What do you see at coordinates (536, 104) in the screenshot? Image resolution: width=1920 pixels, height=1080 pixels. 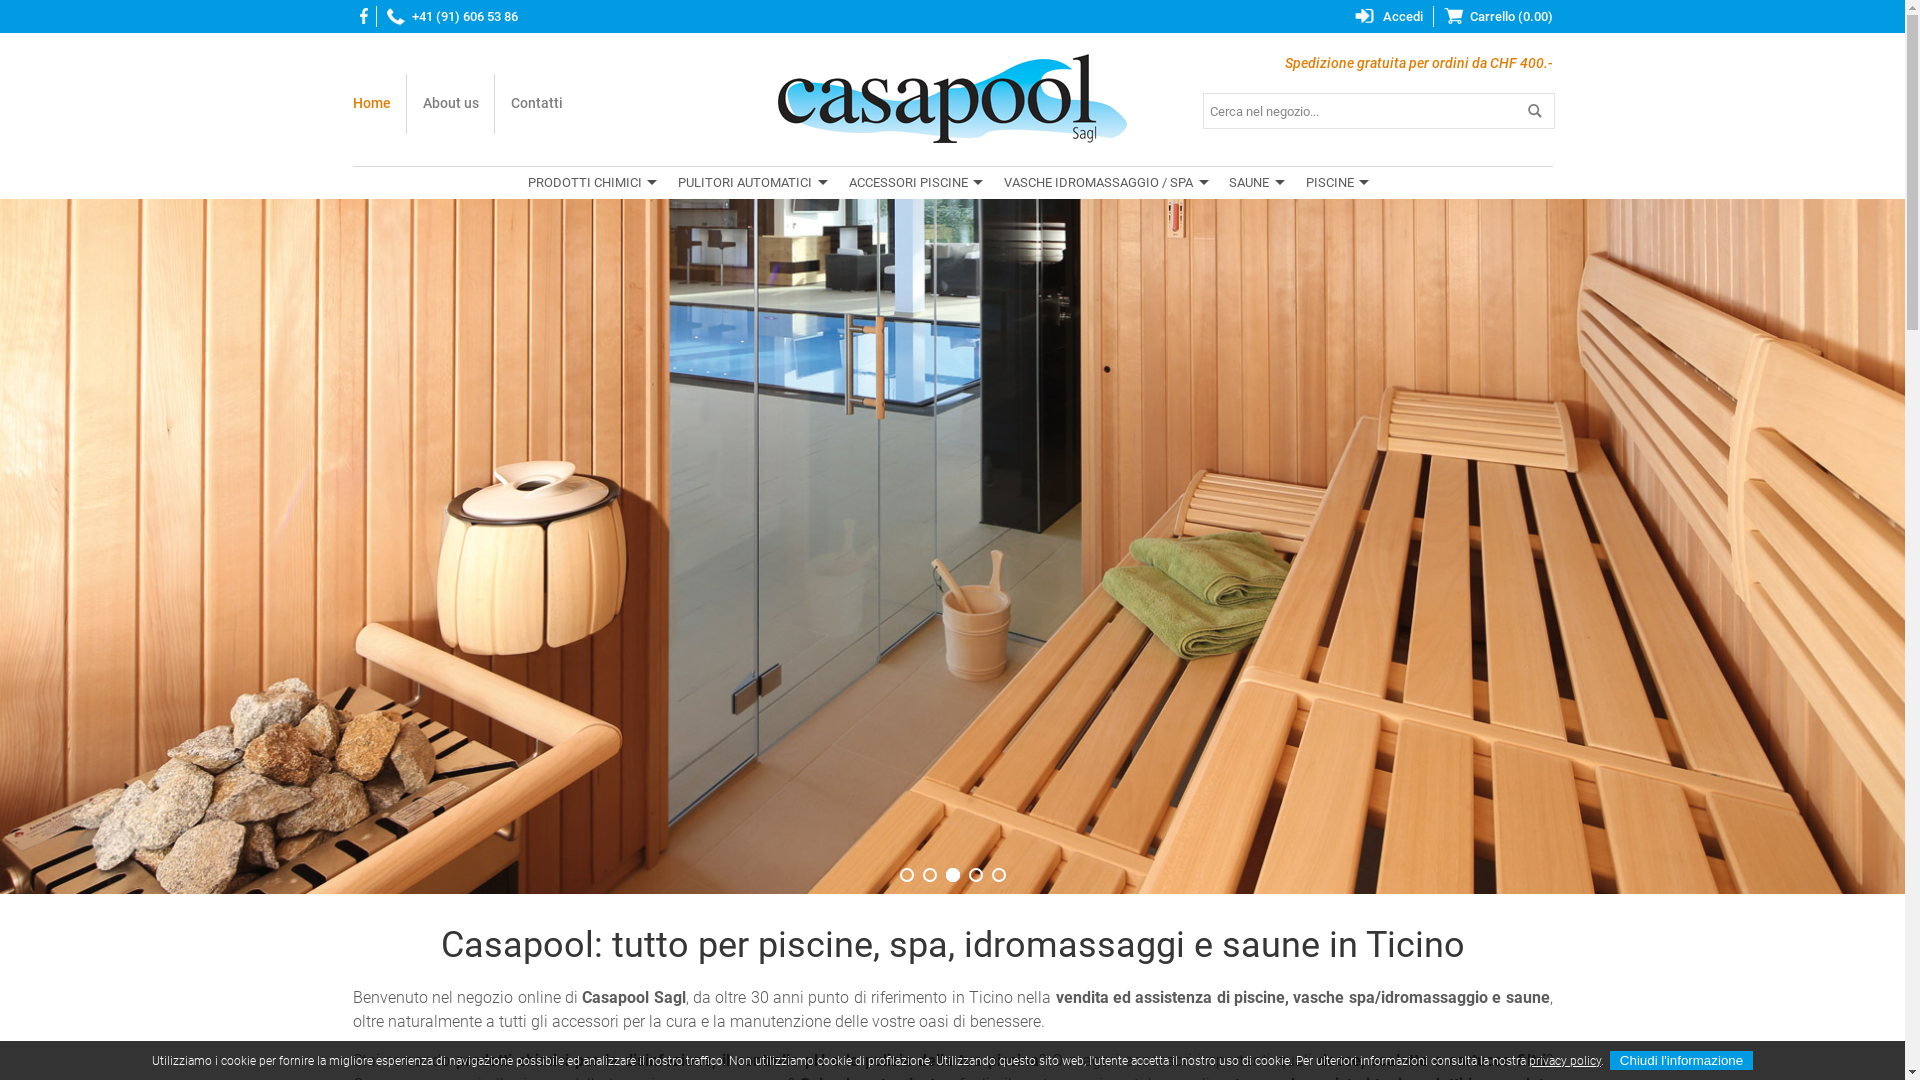 I see `Contatti` at bounding box center [536, 104].